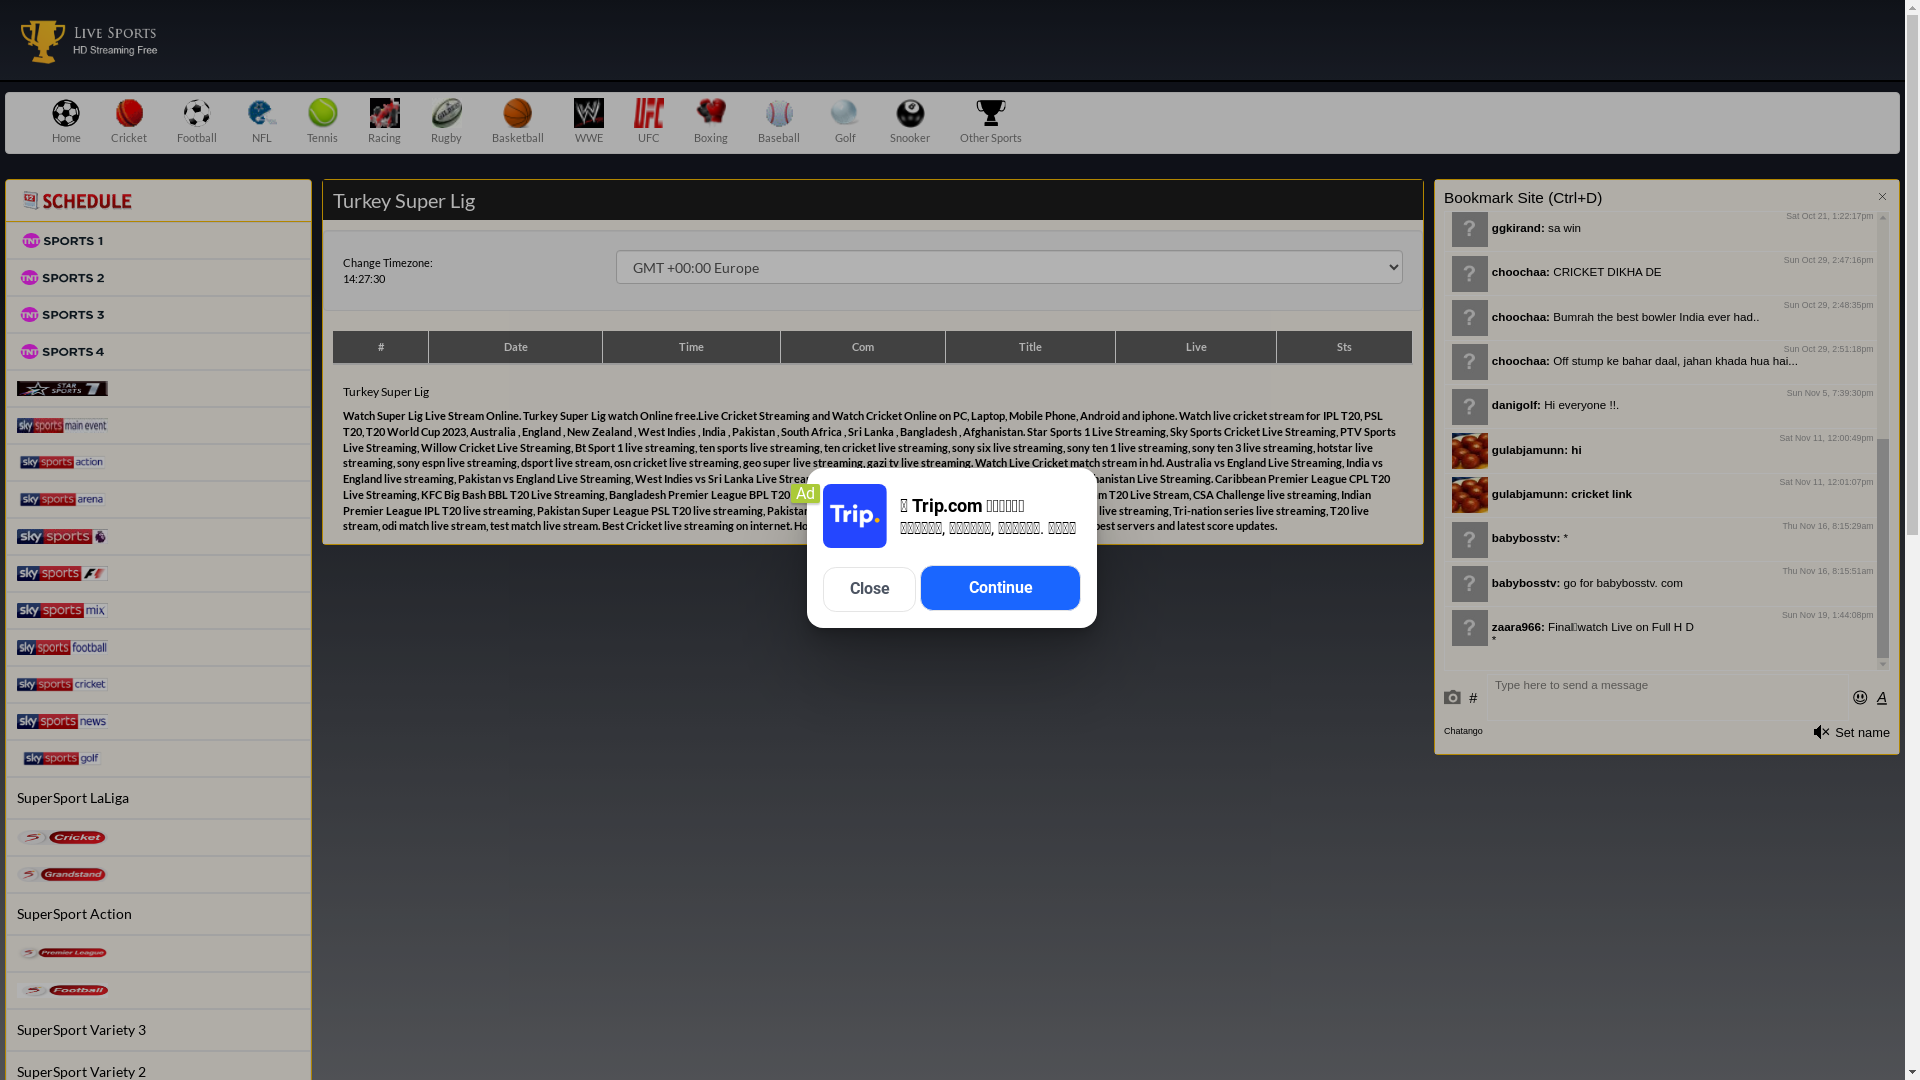 The width and height of the screenshot is (1920, 1080). Describe the element at coordinates (446, 123) in the screenshot. I see `Rugby` at that location.